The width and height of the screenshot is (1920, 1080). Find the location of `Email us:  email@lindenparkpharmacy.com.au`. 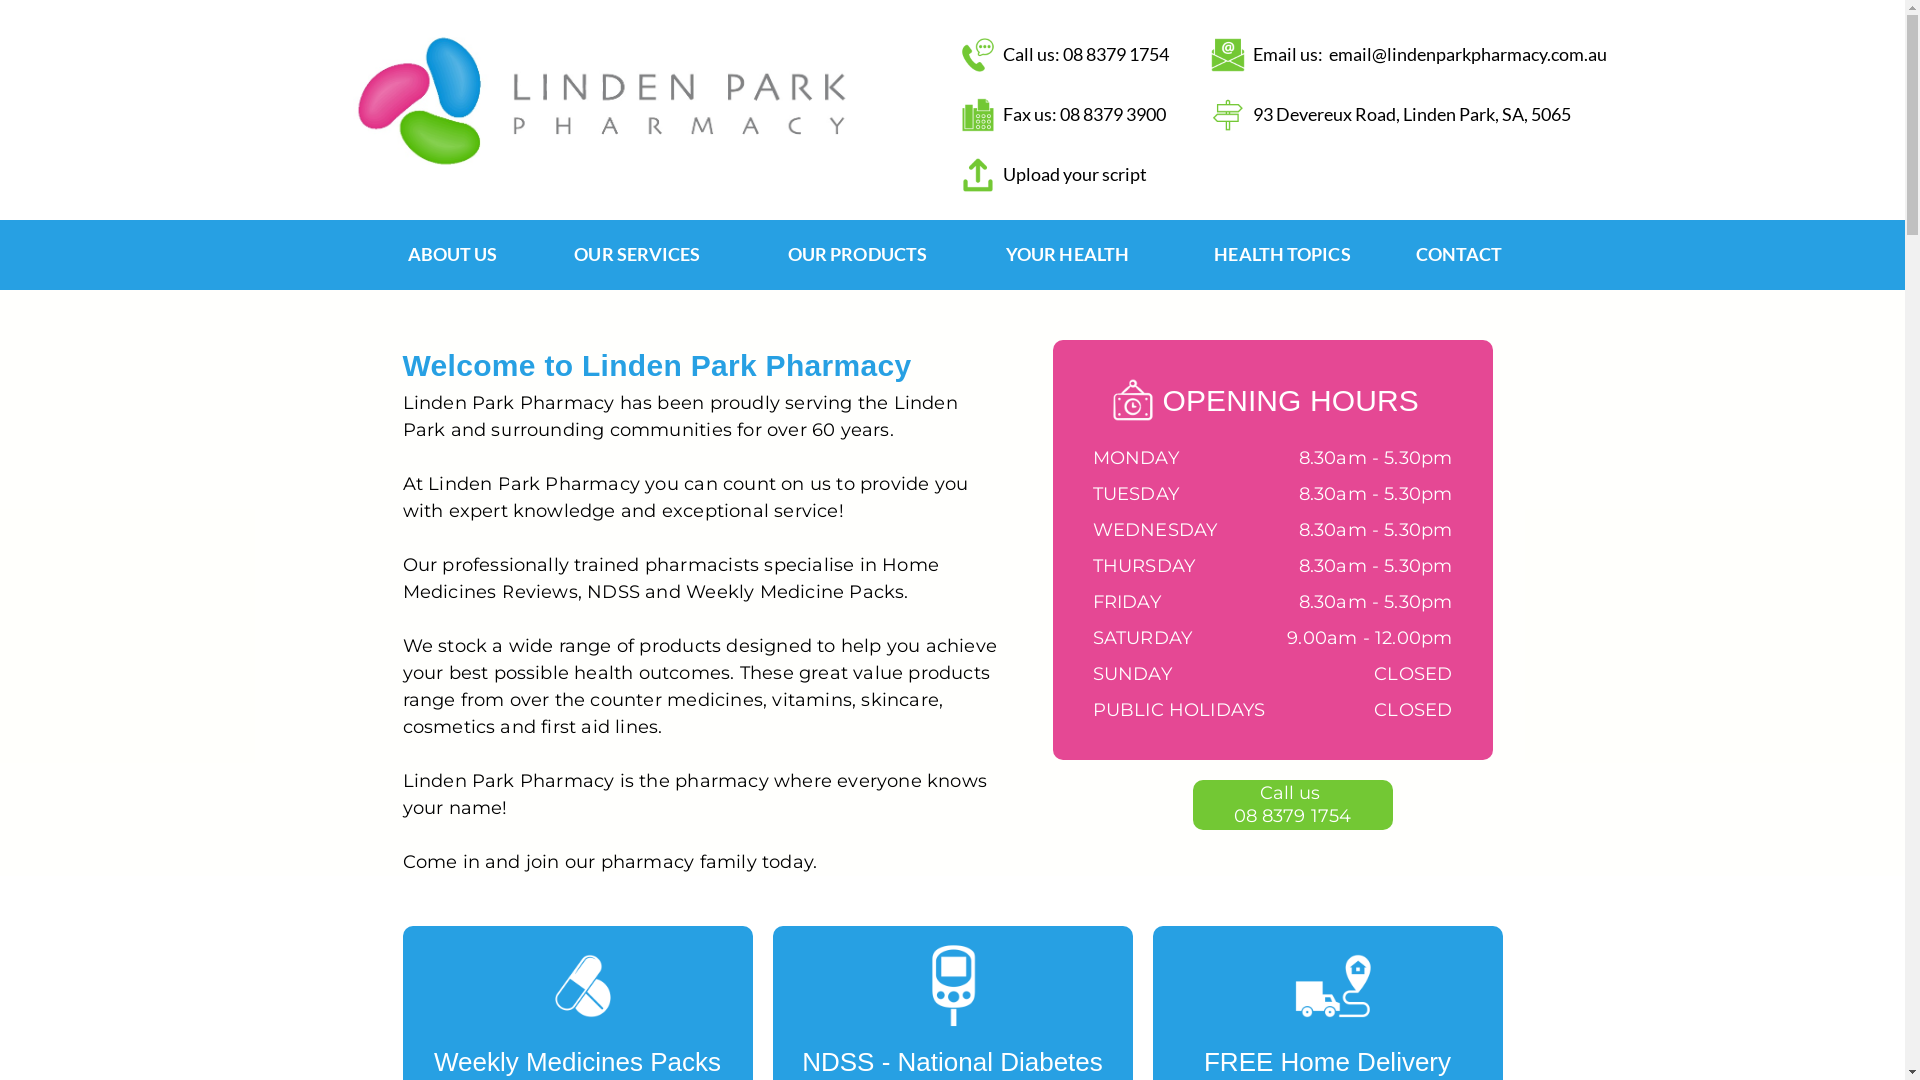

Email us:  email@lindenparkpharmacy.com.au is located at coordinates (1442, 55).